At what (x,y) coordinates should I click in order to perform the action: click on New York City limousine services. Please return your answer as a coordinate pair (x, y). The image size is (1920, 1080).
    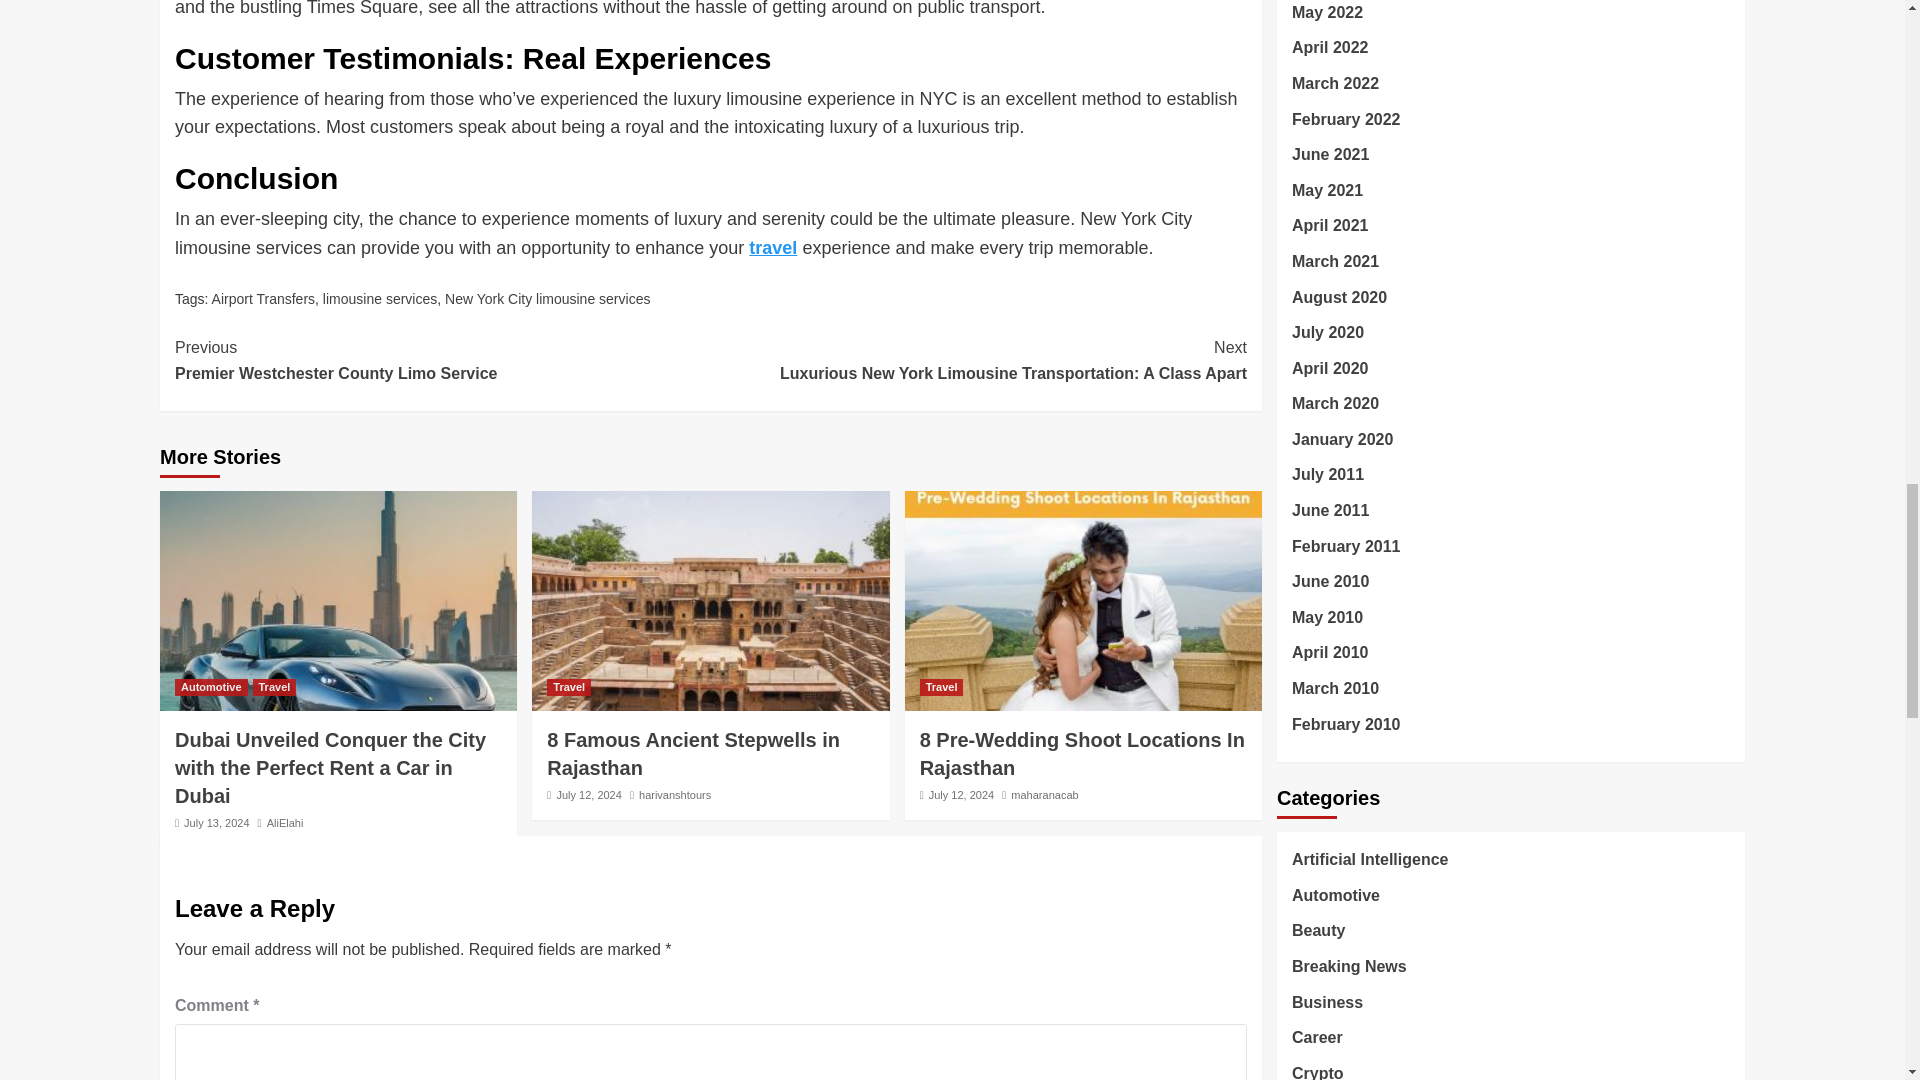
    Looking at the image, I should click on (548, 298).